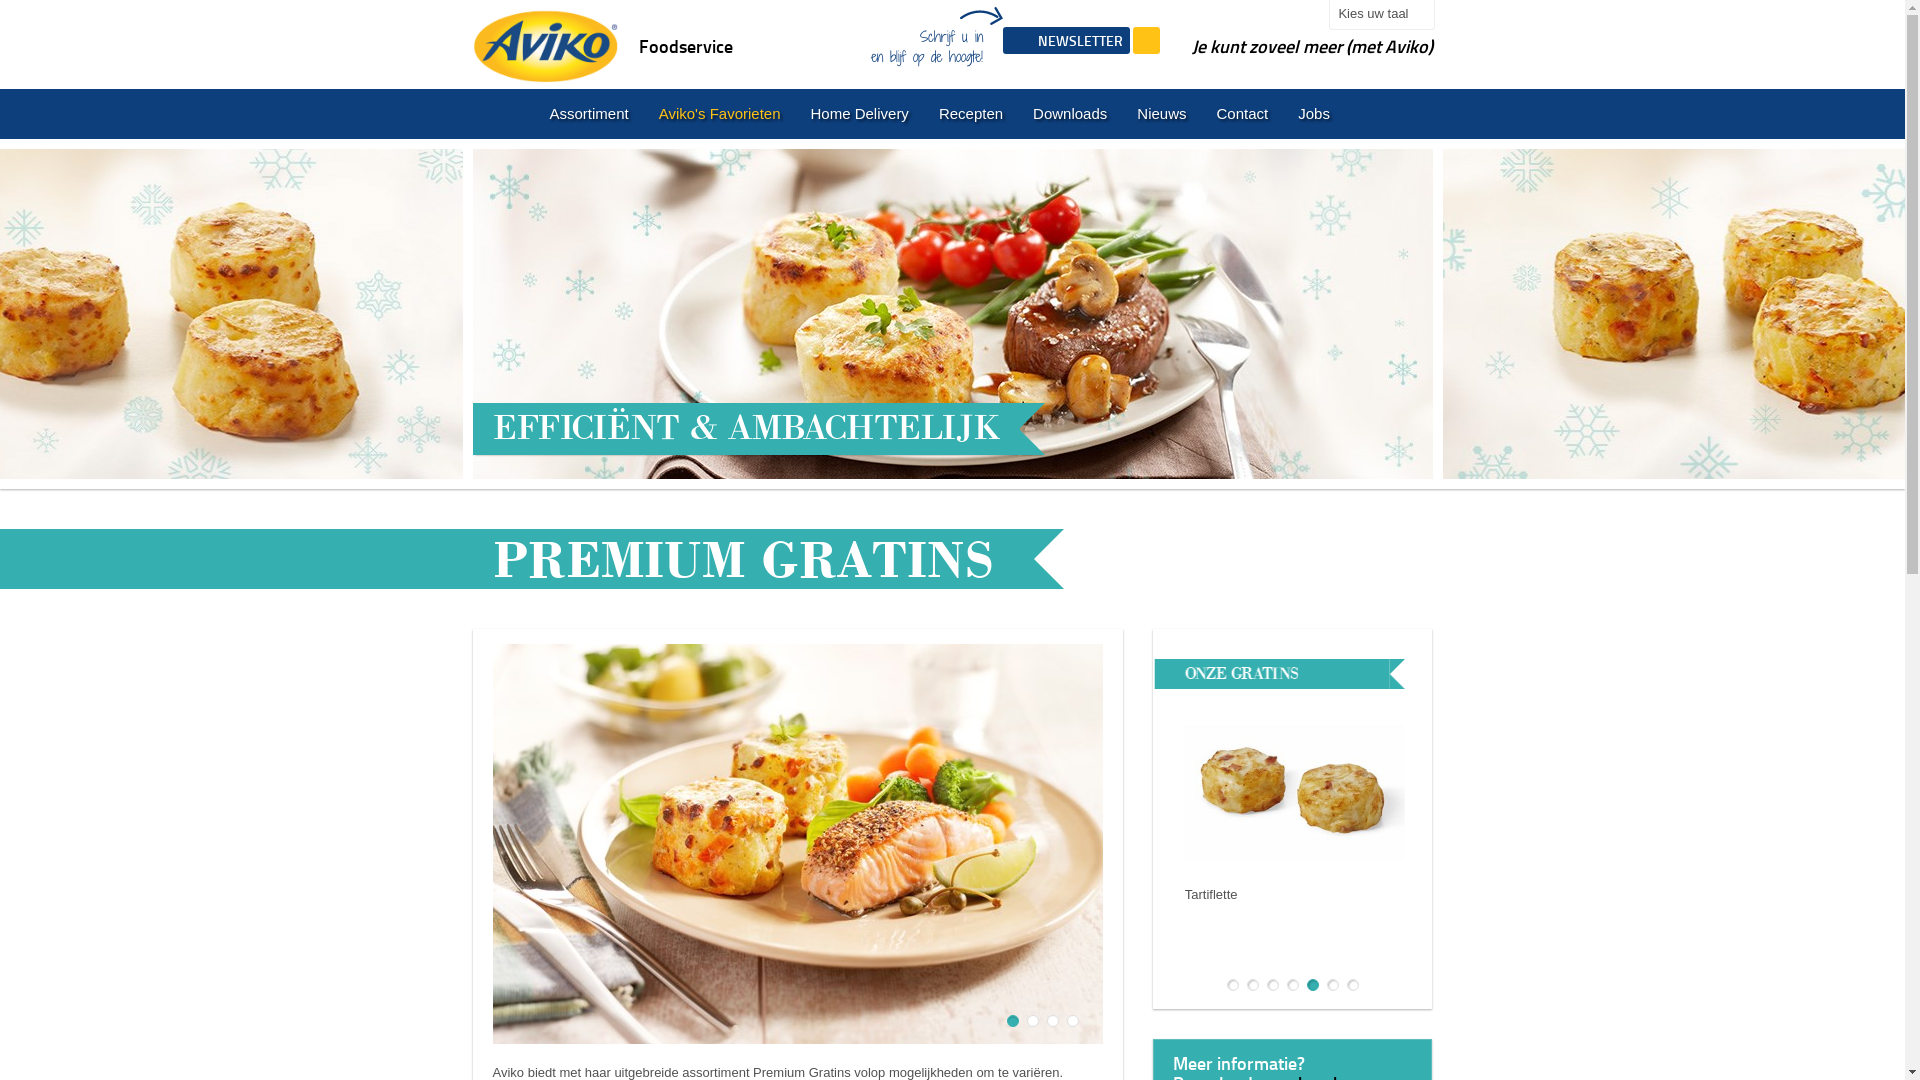 The height and width of the screenshot is (1080, 1920). I want to click on 1, so click(1013, 1021).